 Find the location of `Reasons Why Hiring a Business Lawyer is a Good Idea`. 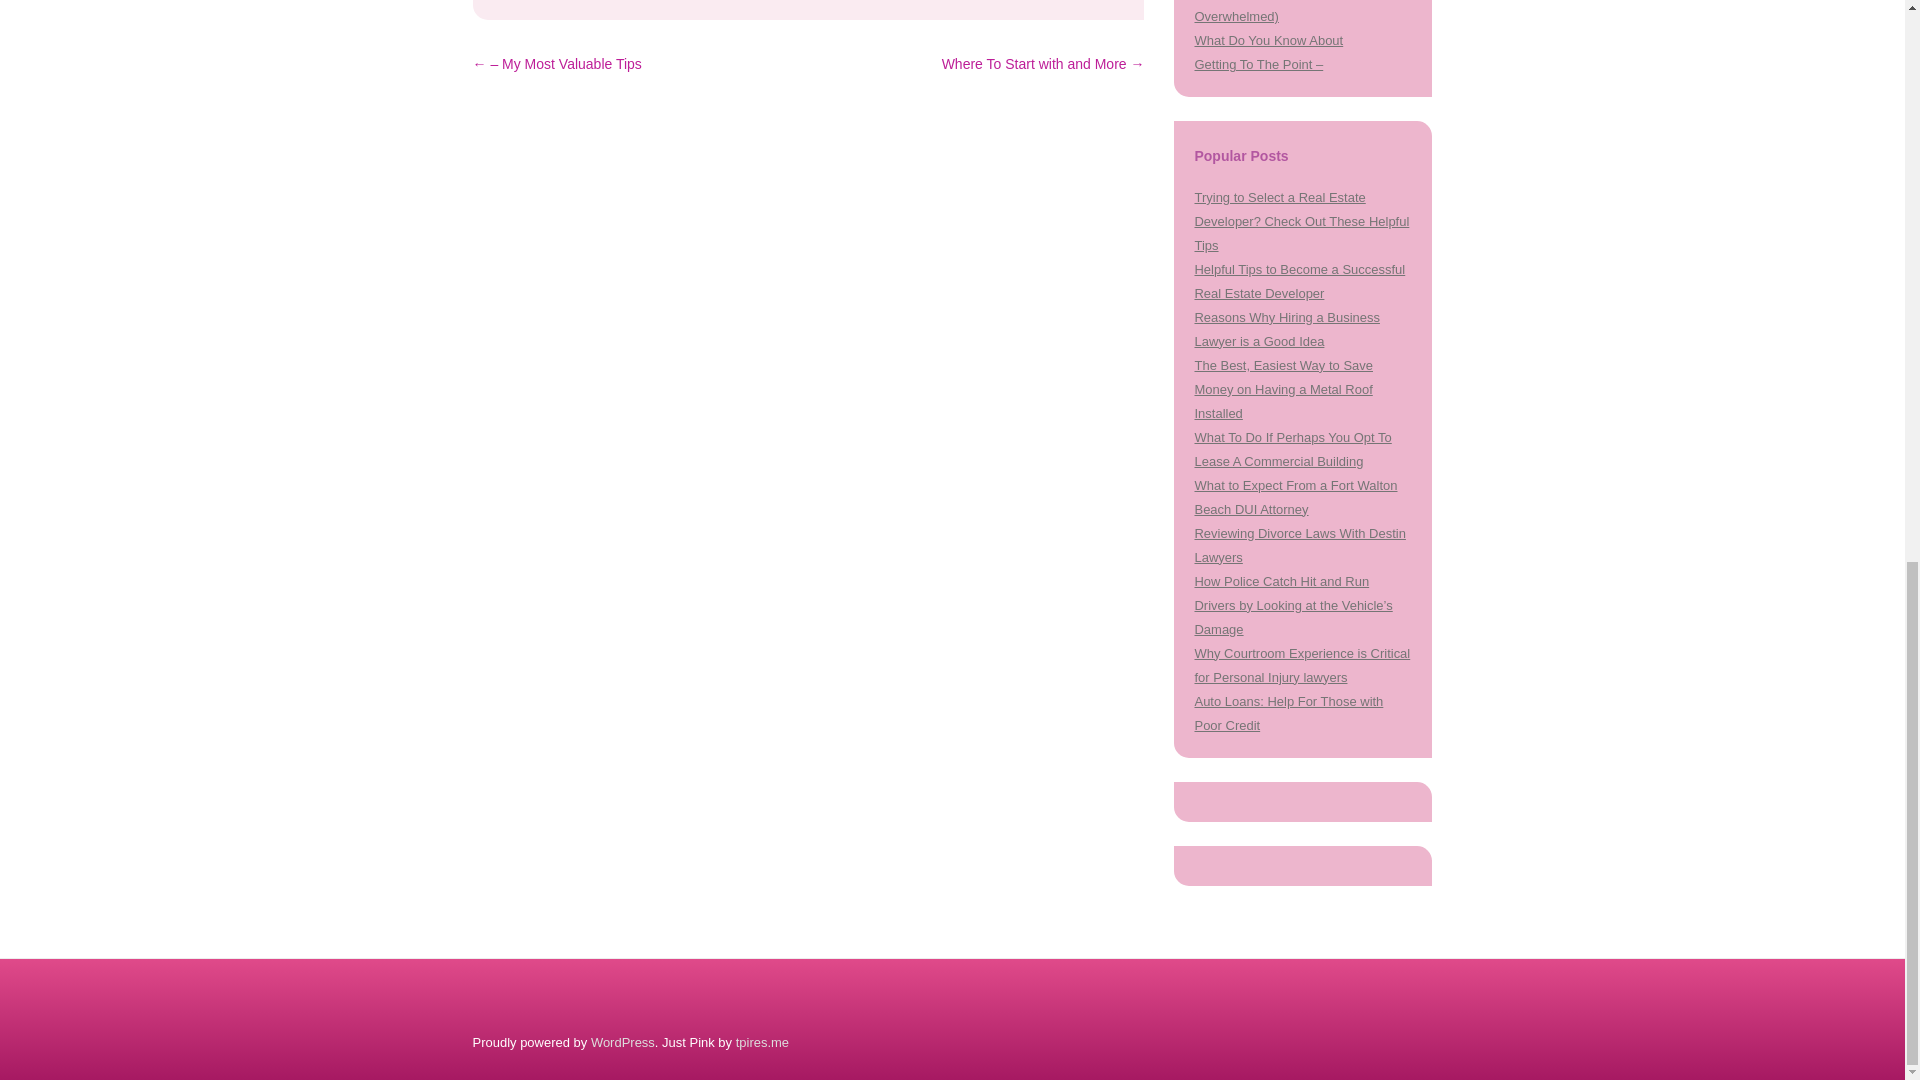

Reasons Why Hiring a Business Lawyer is a Good Idea is located at coordinates (1286, 328).